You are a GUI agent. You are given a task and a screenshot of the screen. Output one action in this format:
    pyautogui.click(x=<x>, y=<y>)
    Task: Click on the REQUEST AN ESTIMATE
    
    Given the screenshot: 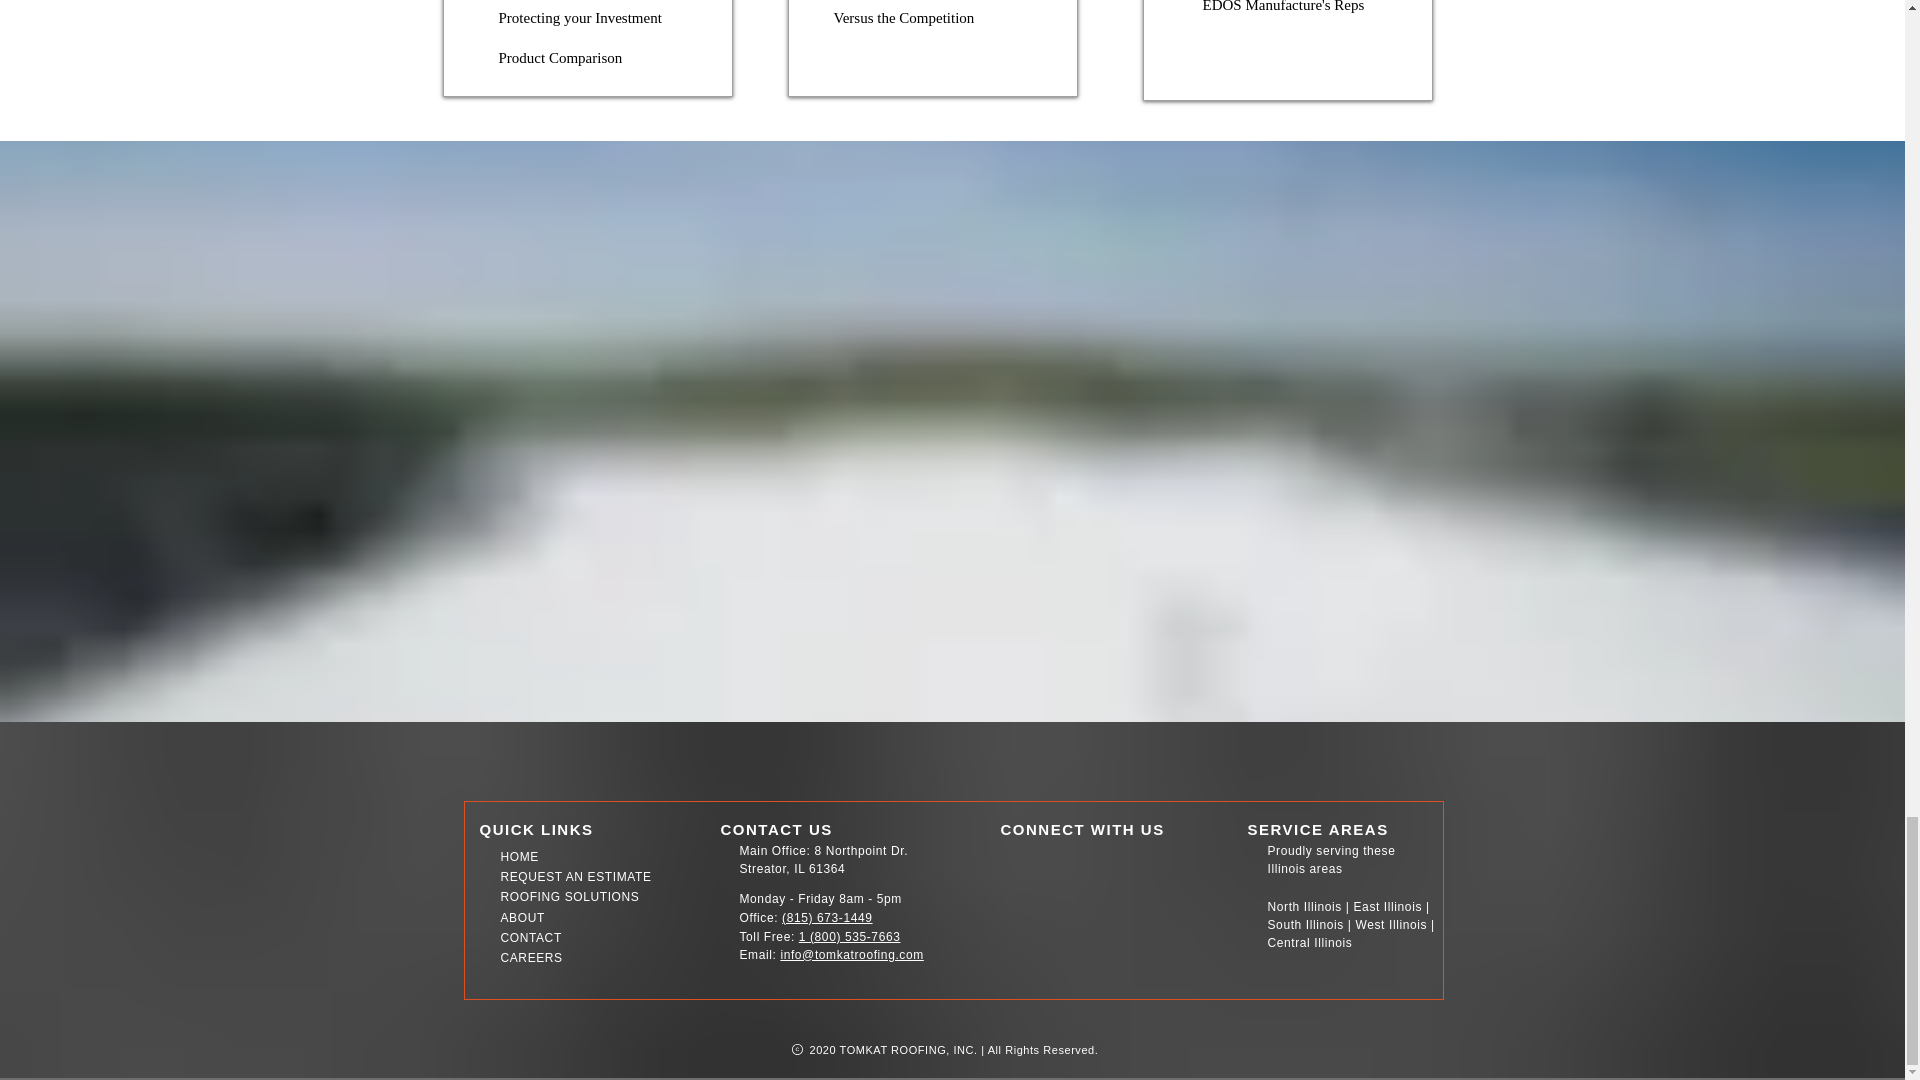 What is the action you would take?
    pyautogui.click(x=574, y=877)
    